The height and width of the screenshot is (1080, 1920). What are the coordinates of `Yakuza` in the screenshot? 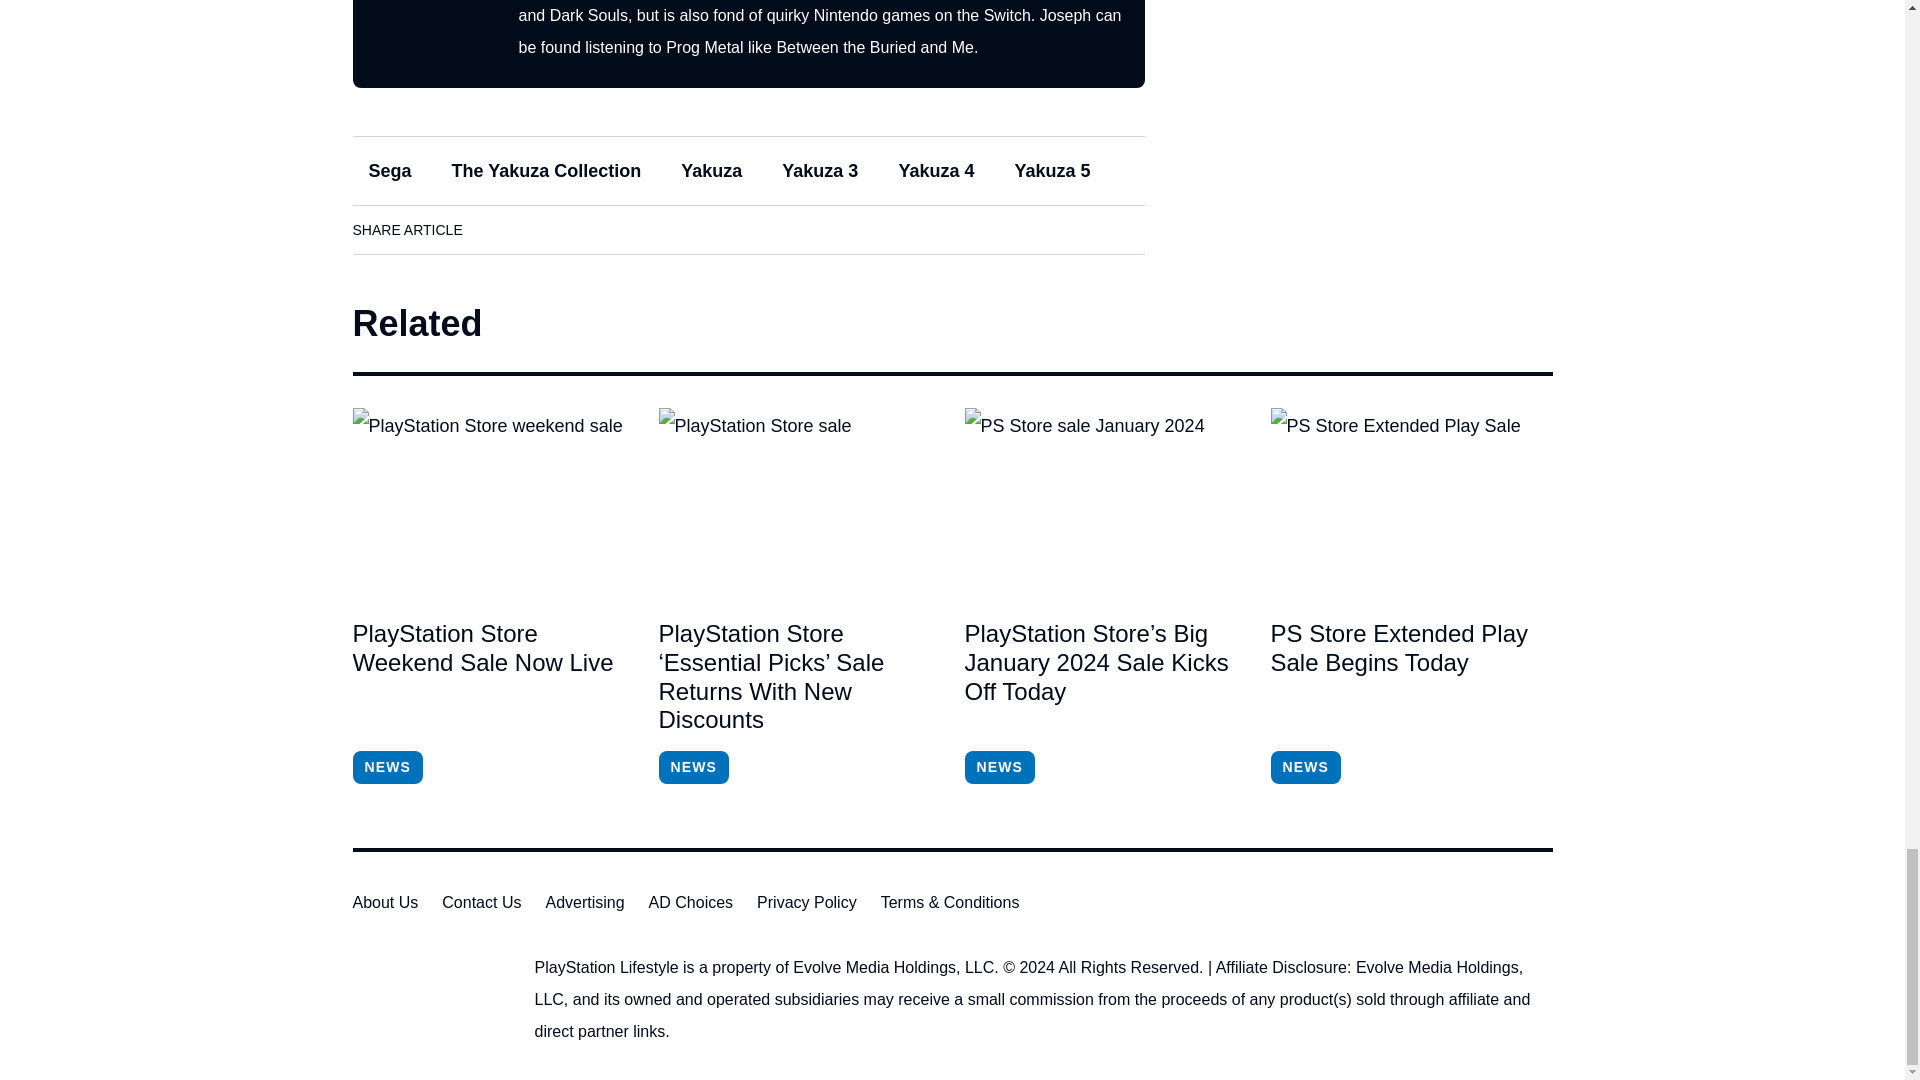 It's located at (711, 171).